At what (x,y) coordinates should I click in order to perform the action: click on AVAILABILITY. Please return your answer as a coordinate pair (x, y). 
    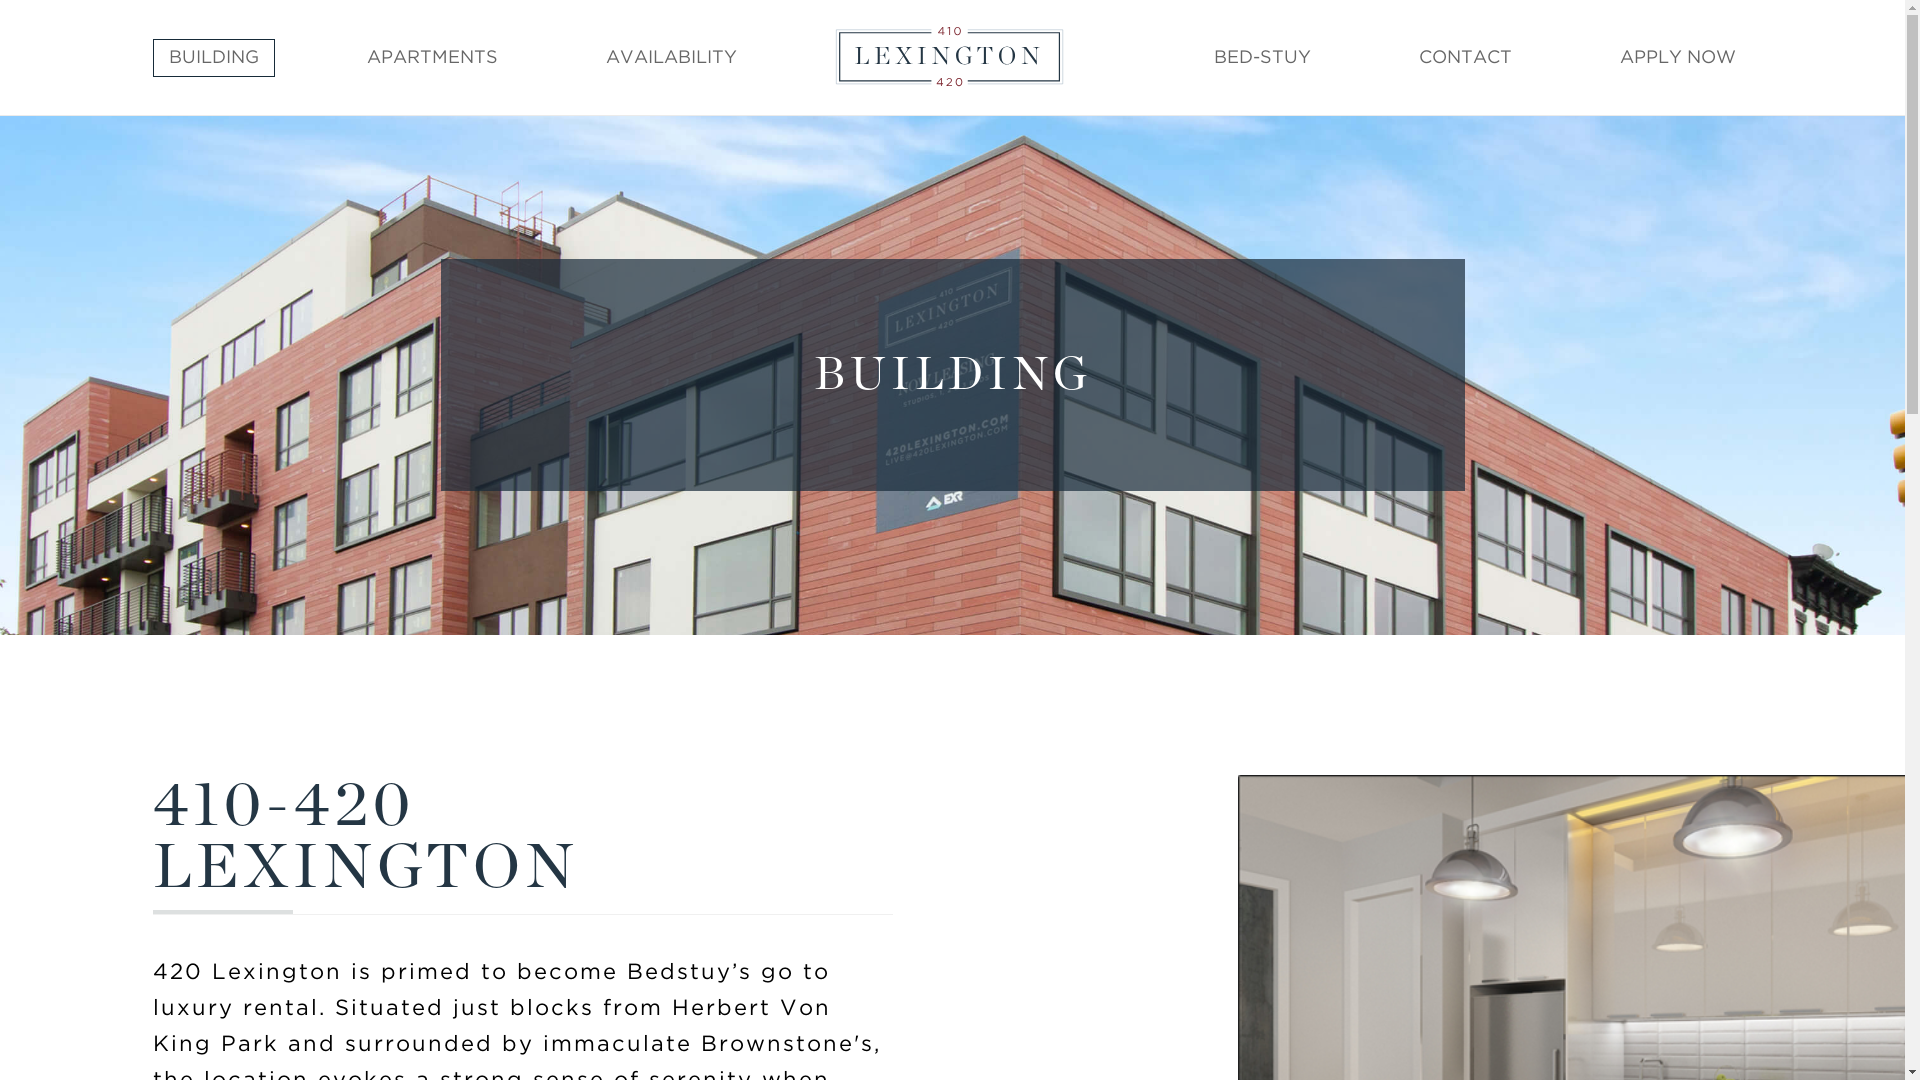
    Looking at the image, I should click on (672, 58).